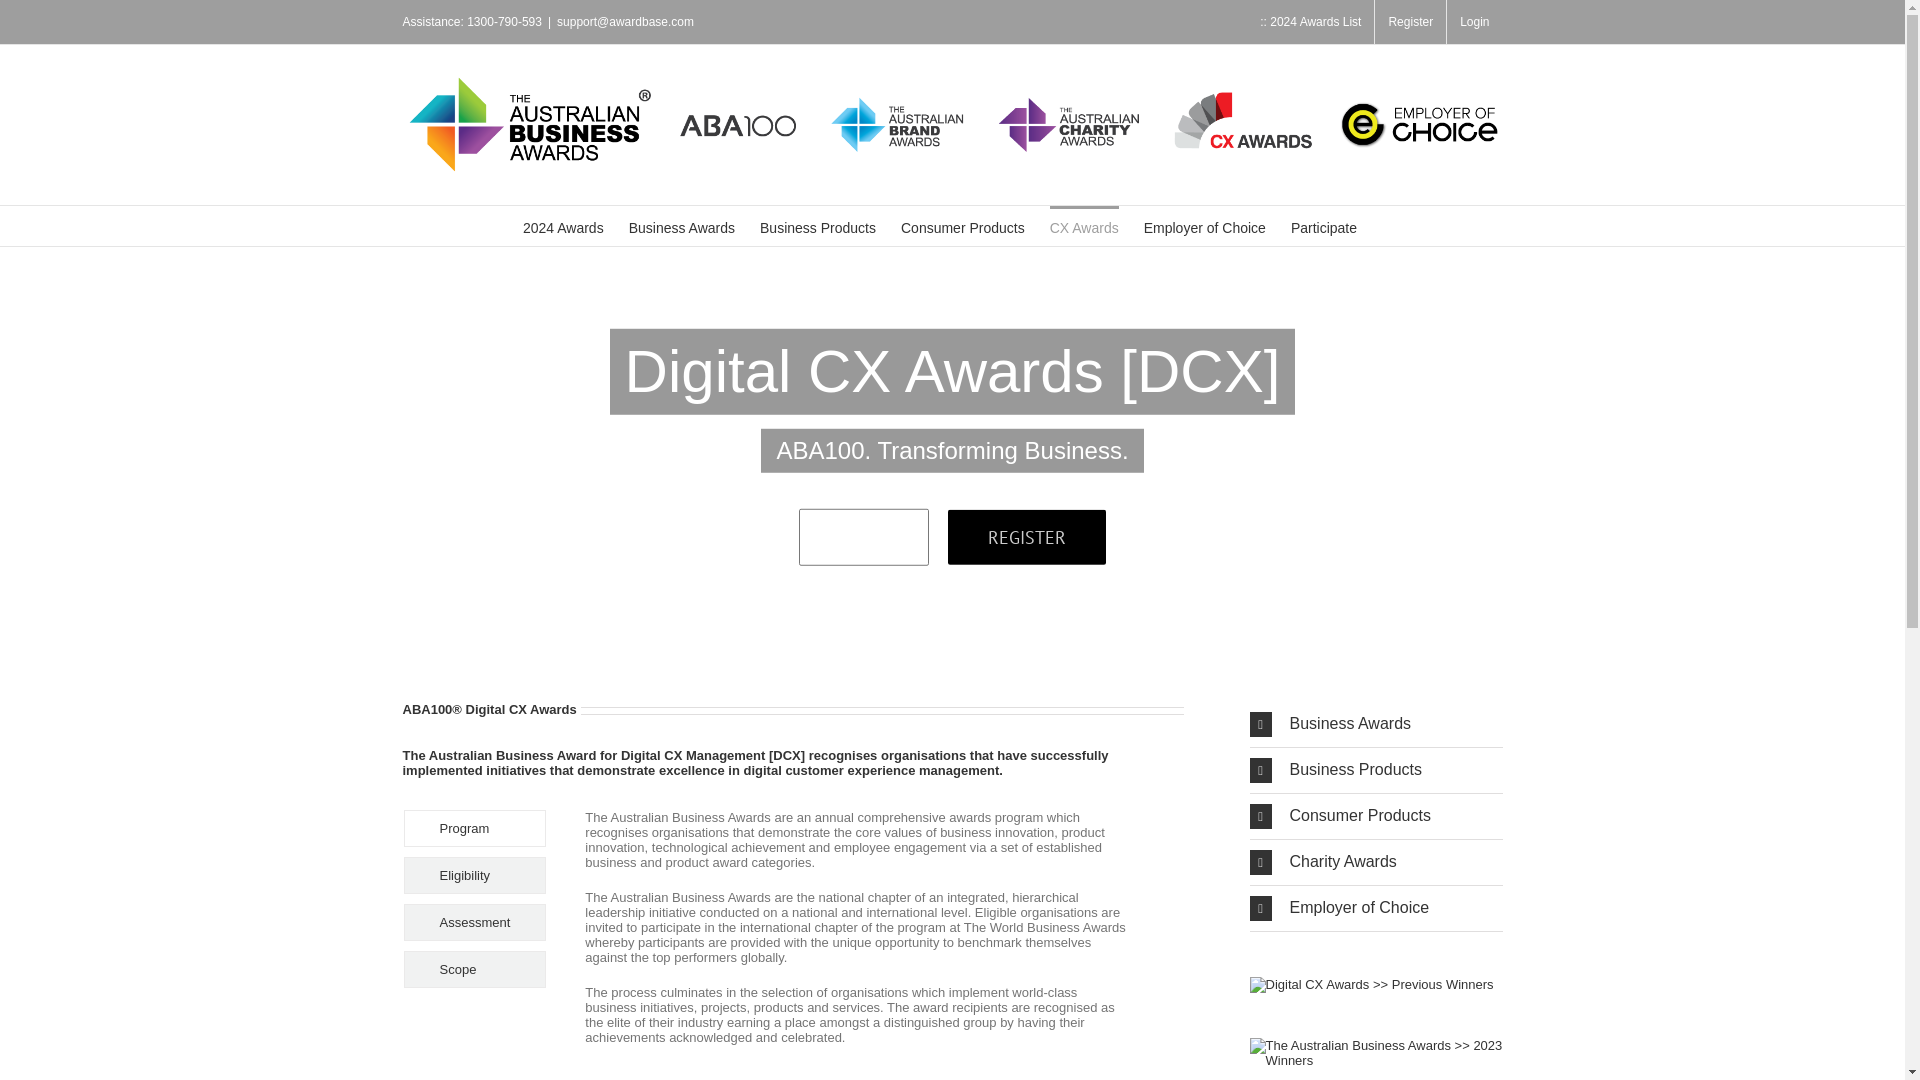 Image resolution: width=1920 pixels, height=1080 pixels. Describe the element at coordinates (1027, 538) in the screenshot. I see `REGISTER` at that location.